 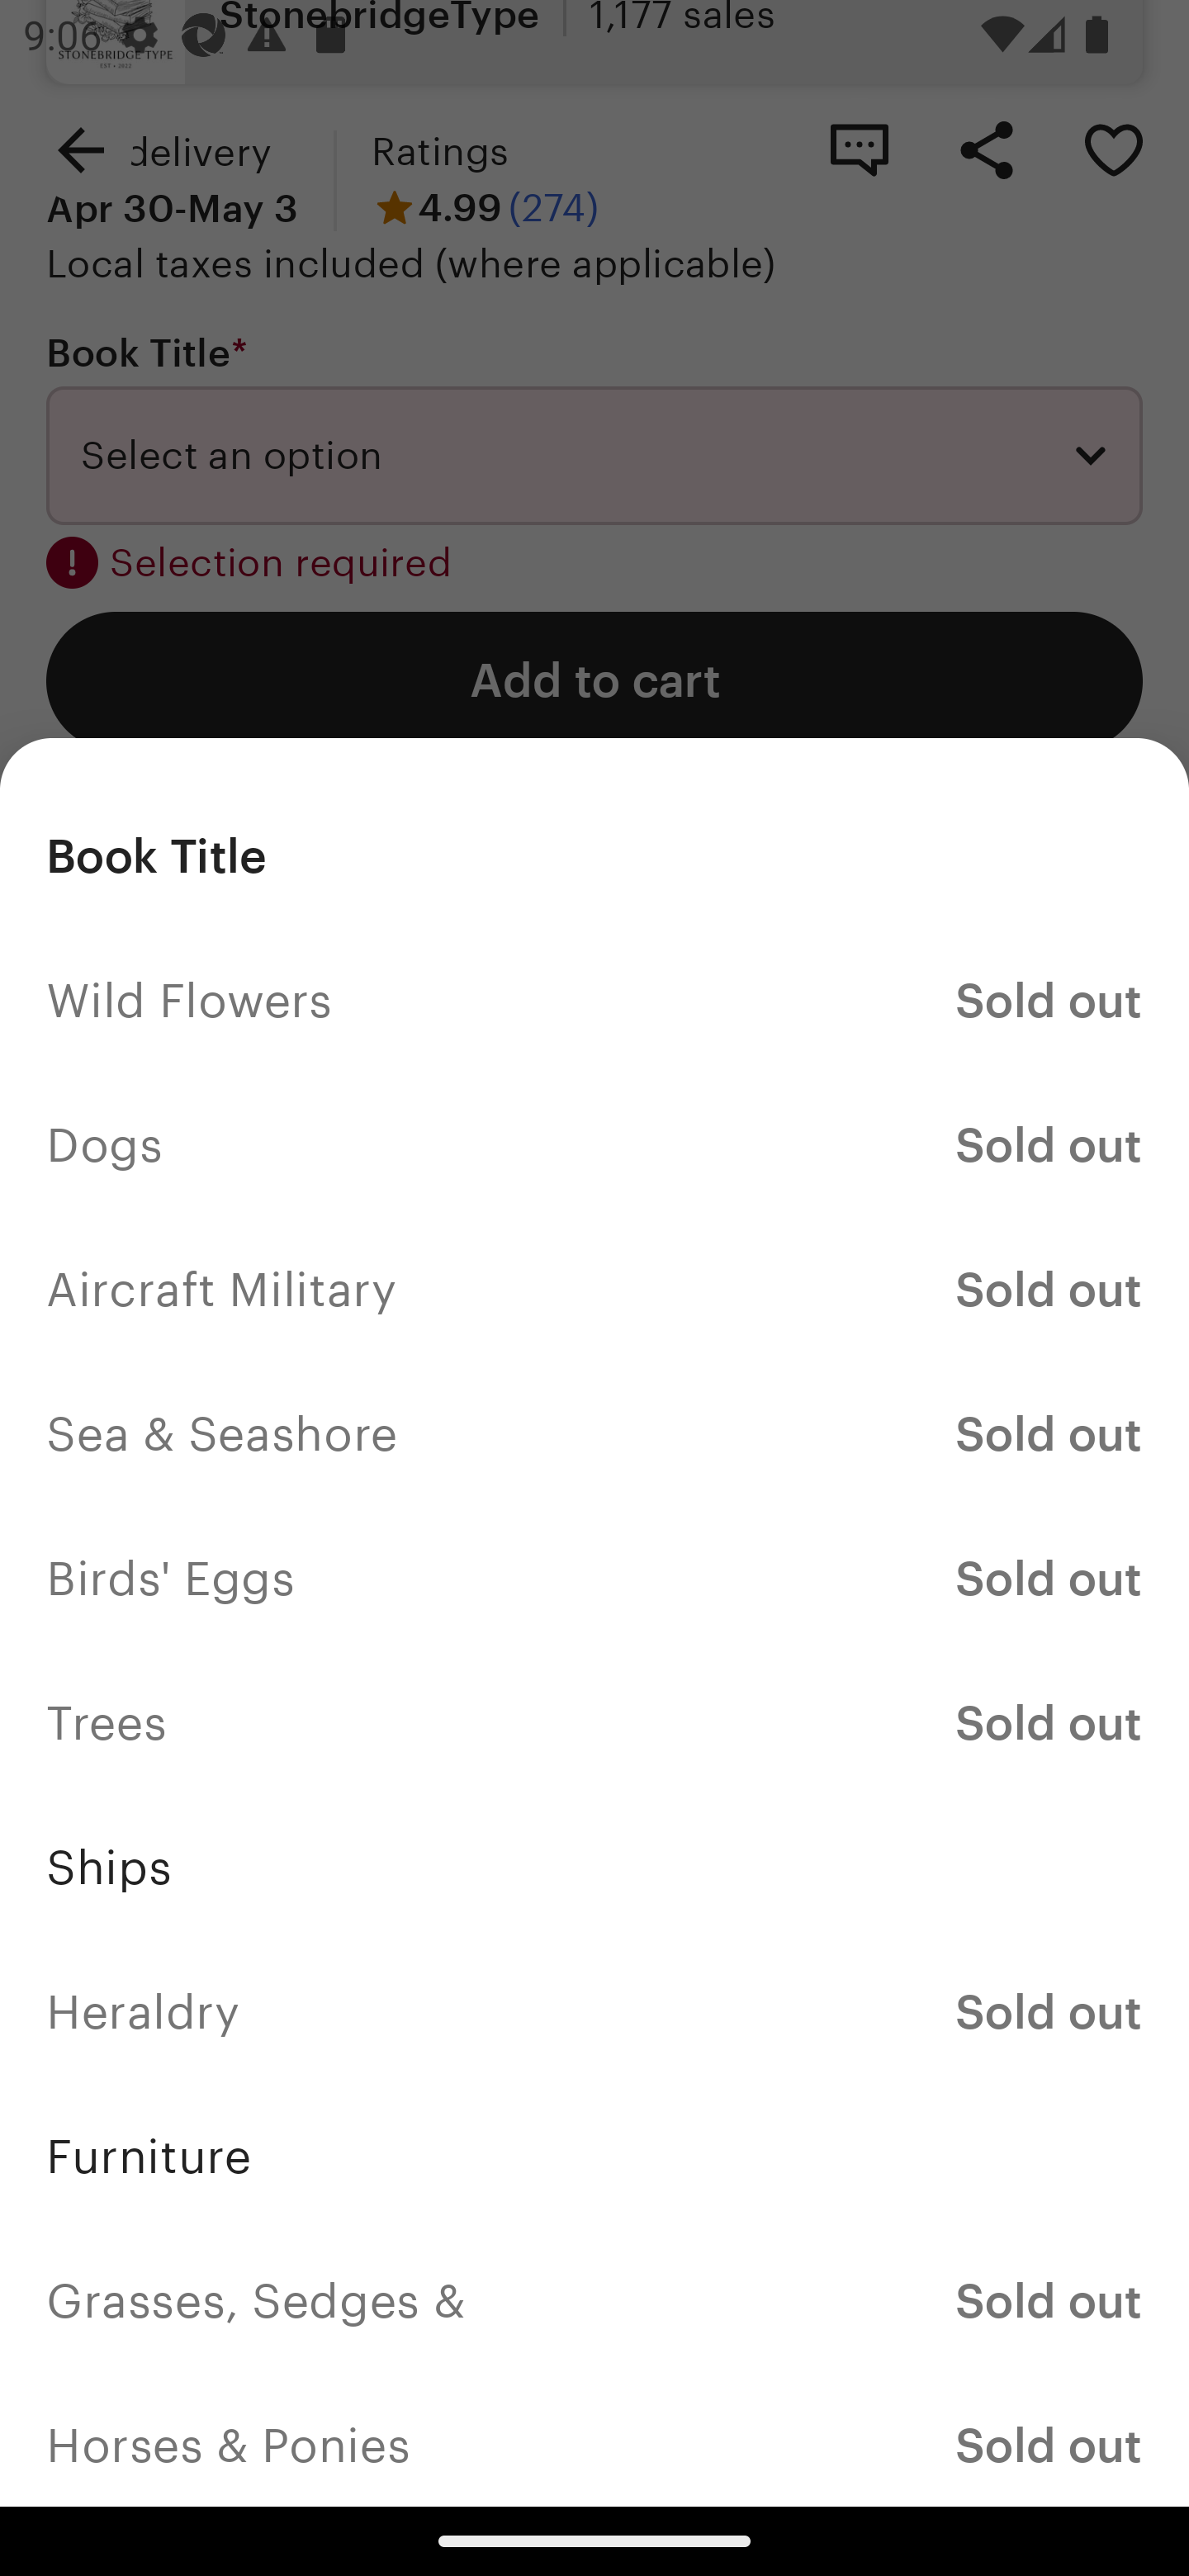 What do you see at coordinates (594, 1435) in the screenshot?
I see `Sea & Seashore Sold out` at bounding box center [594, 1435].